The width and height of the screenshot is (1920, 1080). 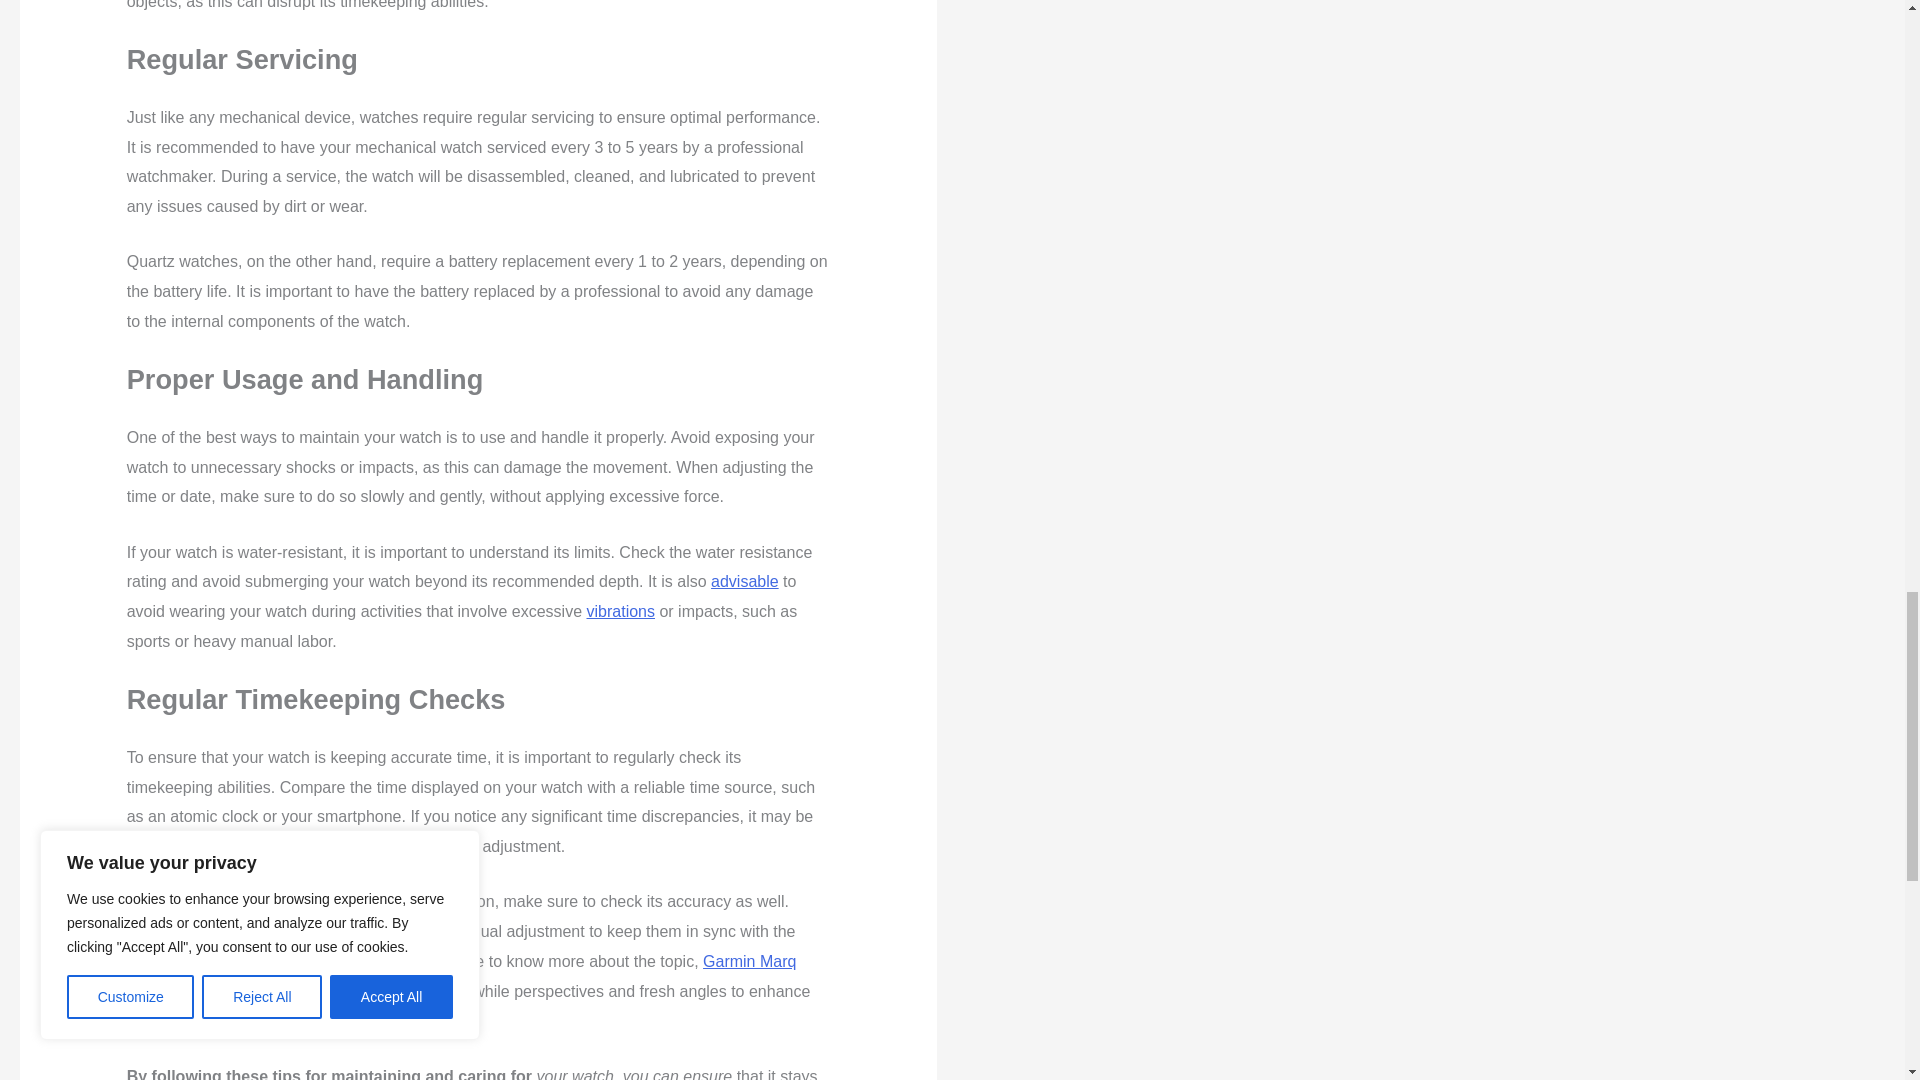 What do you see at coordinates (620, 610) in the screenshot?
I see `vibrations` at bounding box center [620, 610].